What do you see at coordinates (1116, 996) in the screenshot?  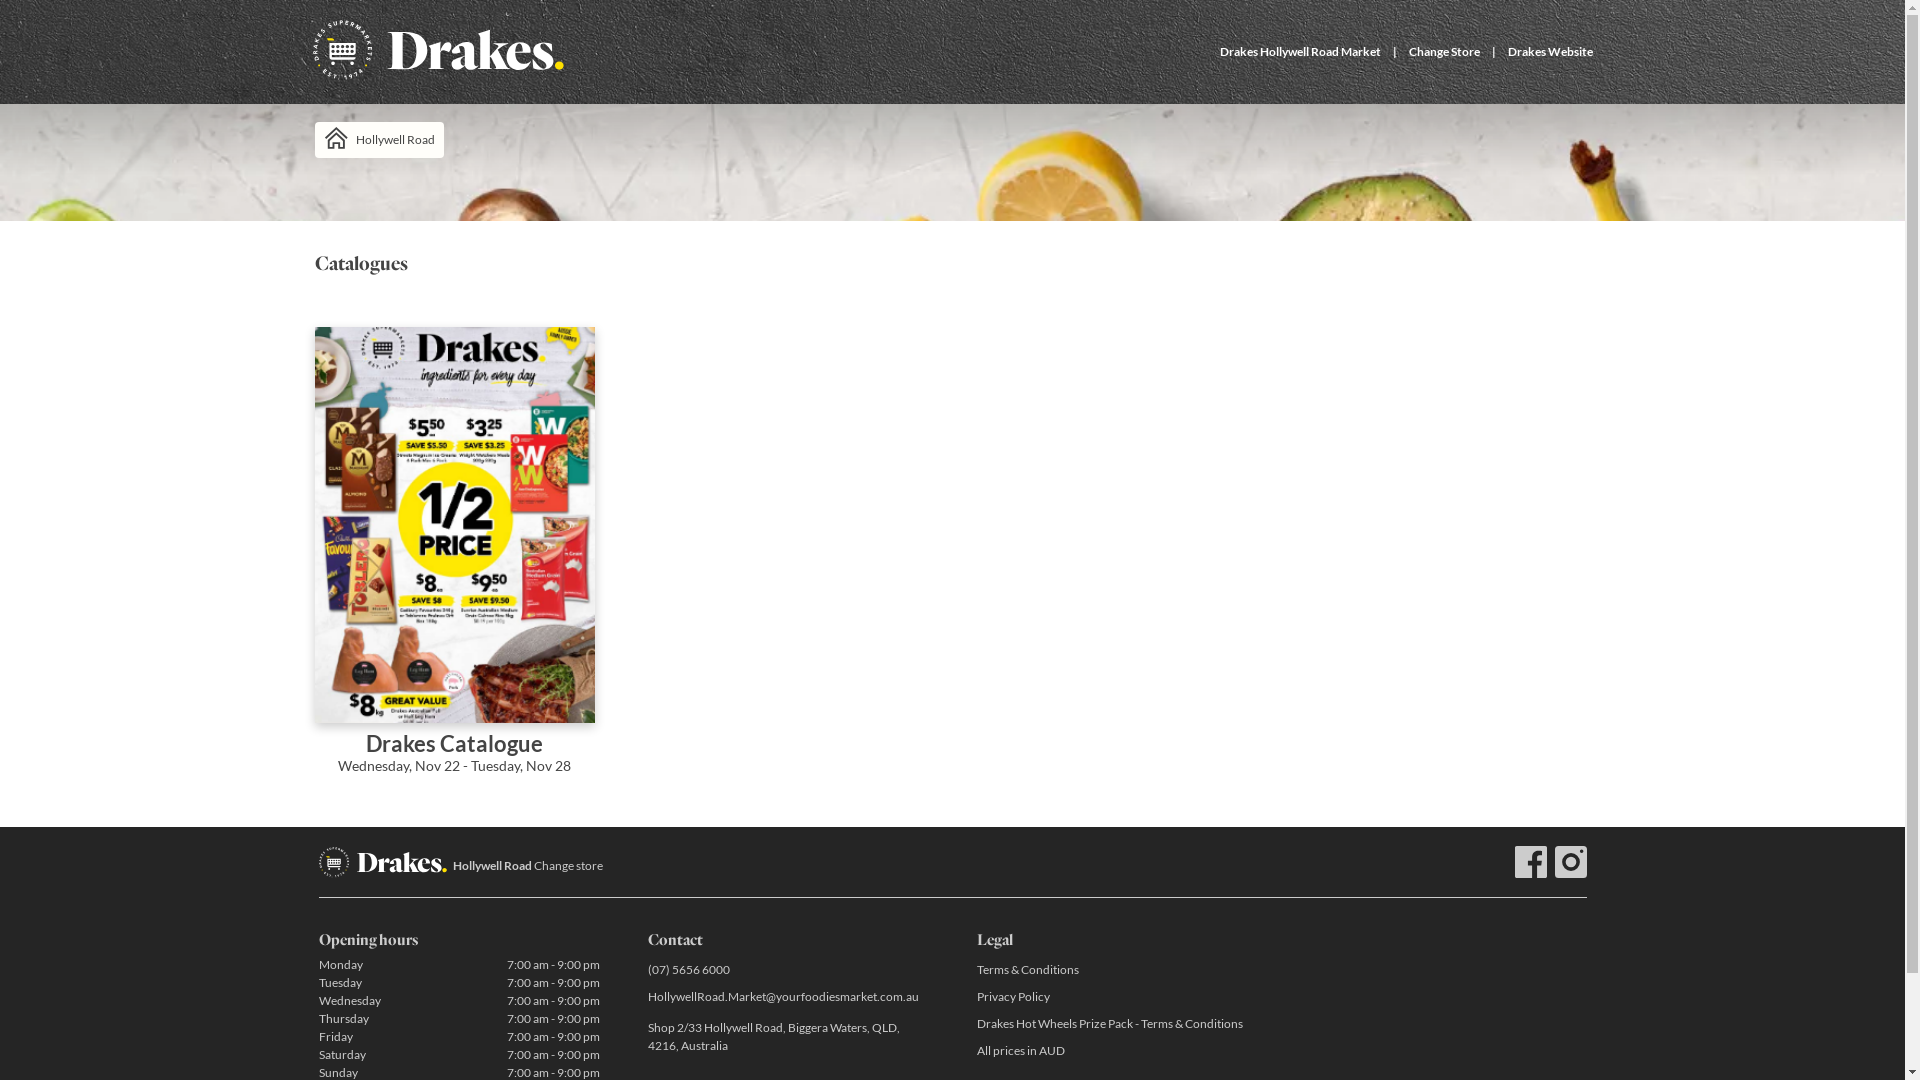 I see `Privacy Policy` at bounding box center [1116, 996].